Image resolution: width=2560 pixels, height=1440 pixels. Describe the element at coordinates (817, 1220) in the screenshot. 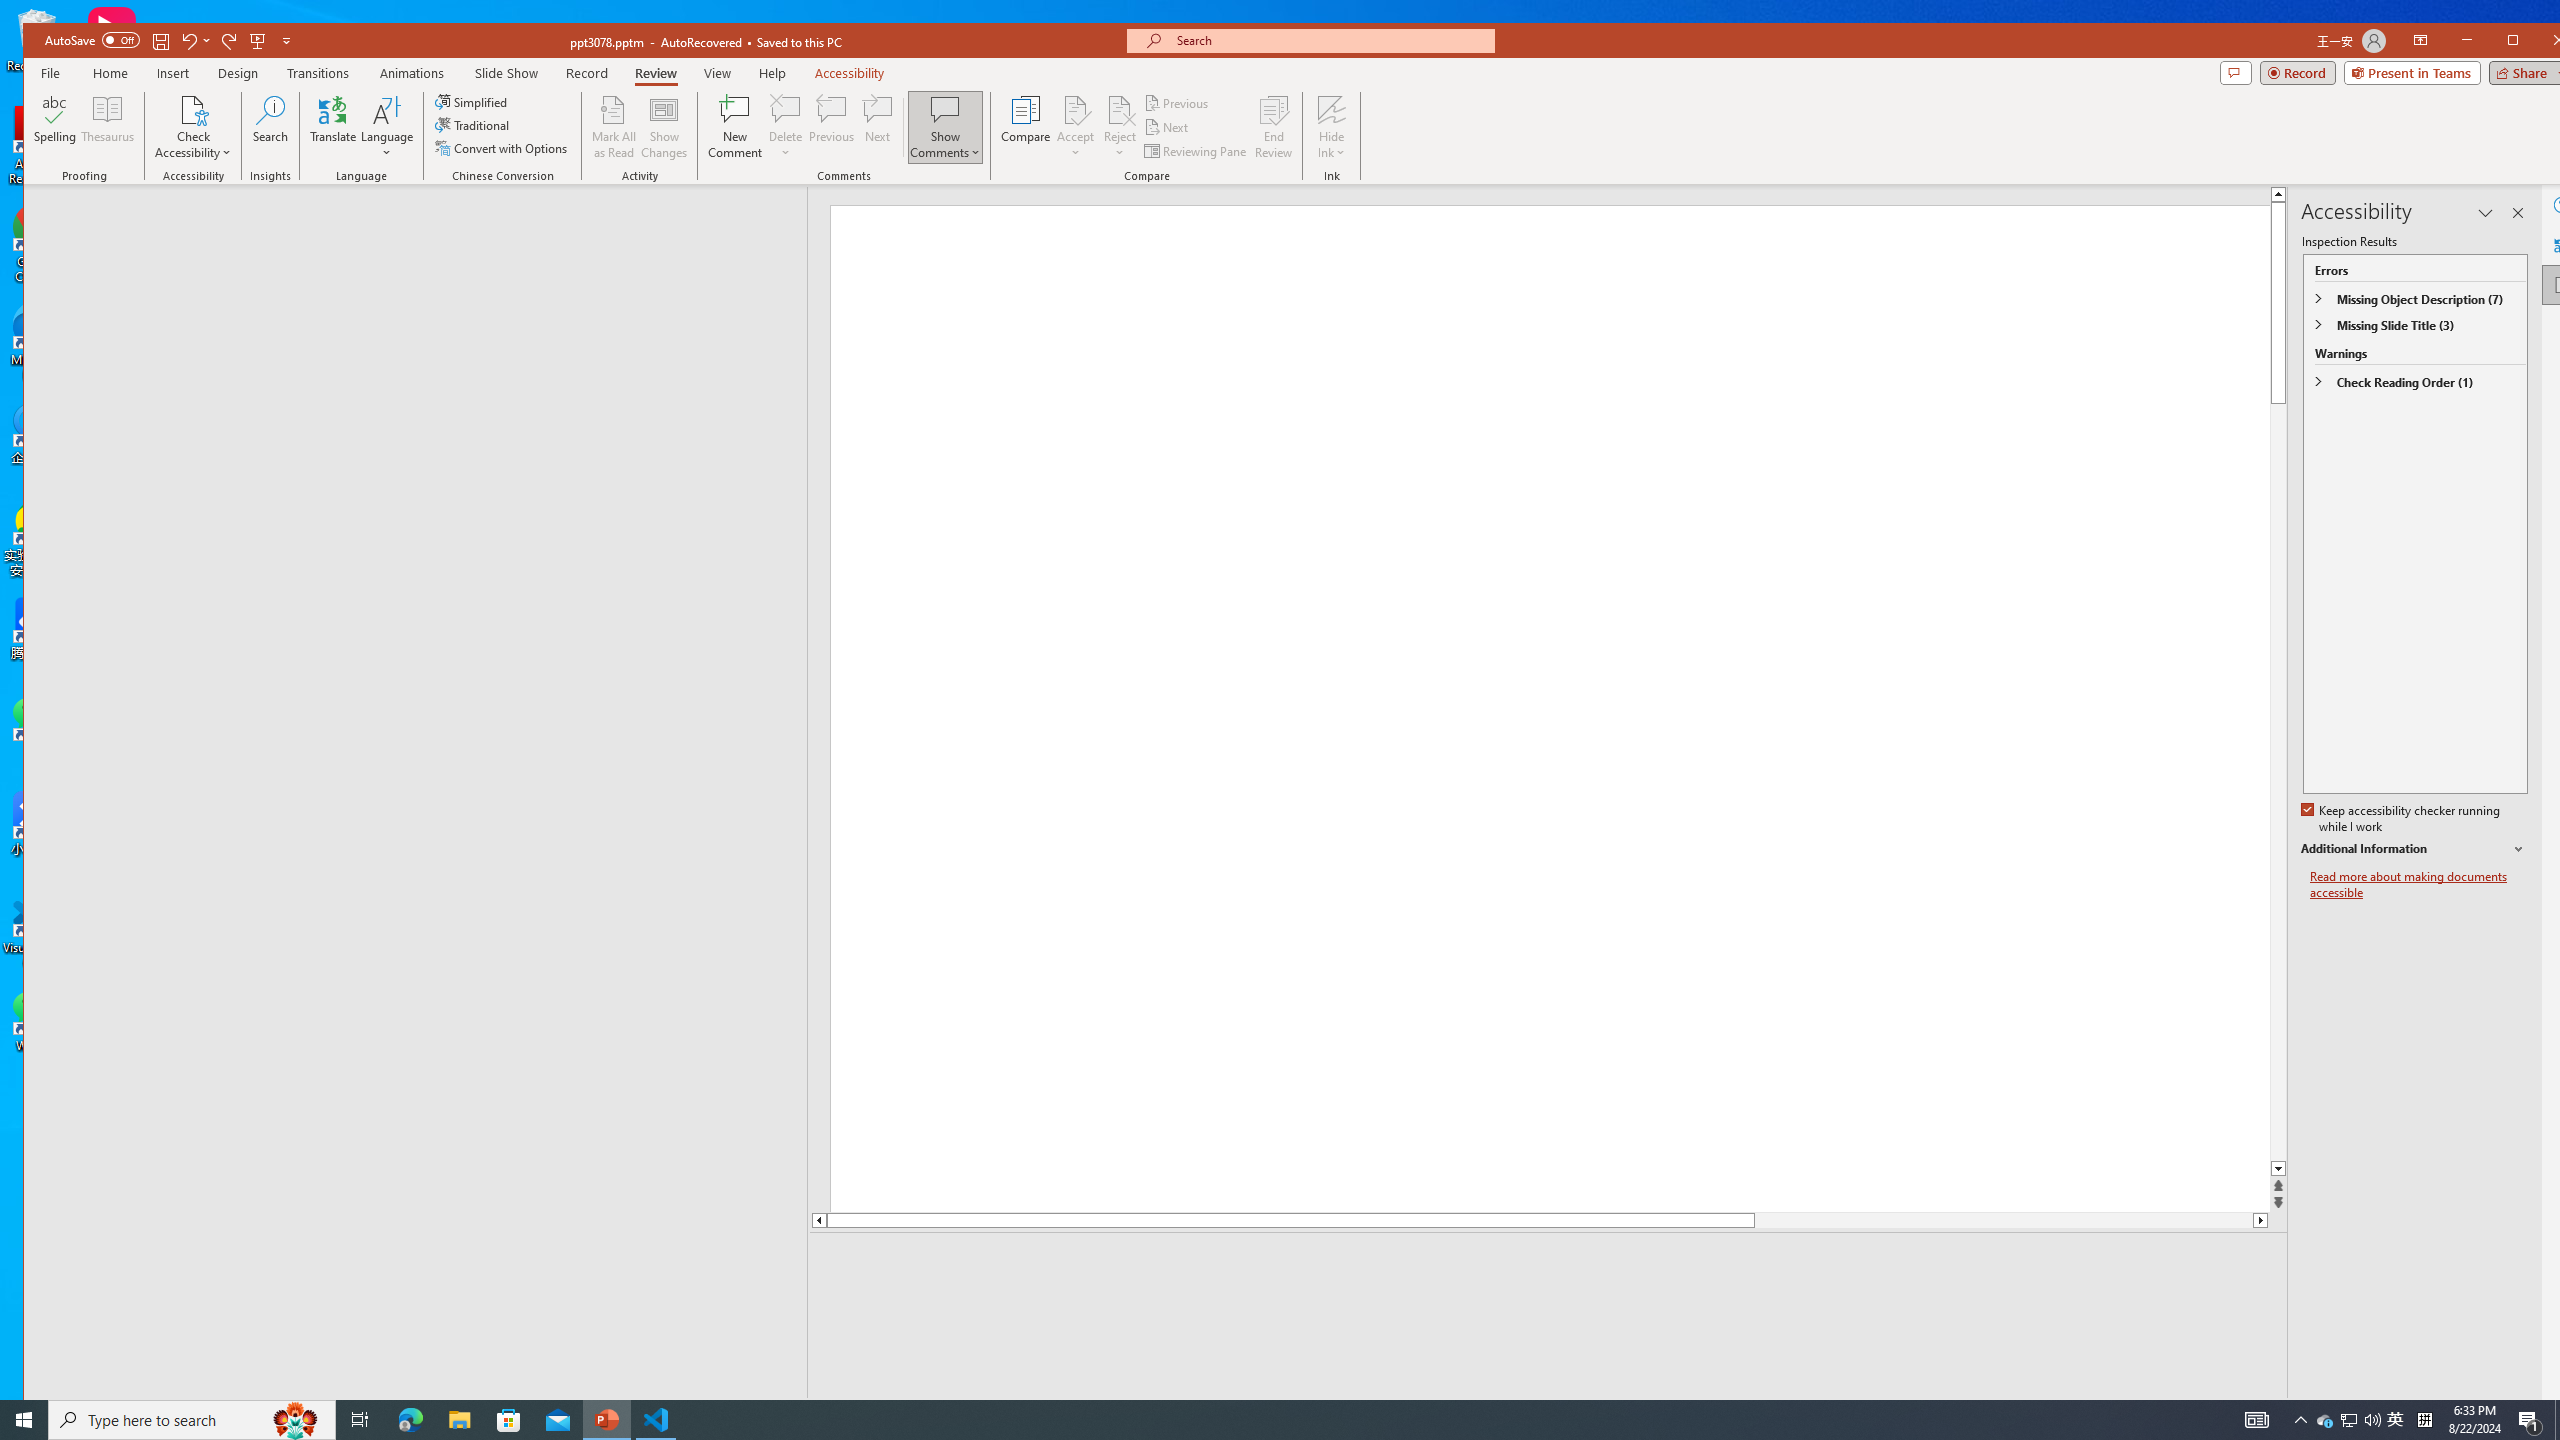

I see `Line up` at that location.